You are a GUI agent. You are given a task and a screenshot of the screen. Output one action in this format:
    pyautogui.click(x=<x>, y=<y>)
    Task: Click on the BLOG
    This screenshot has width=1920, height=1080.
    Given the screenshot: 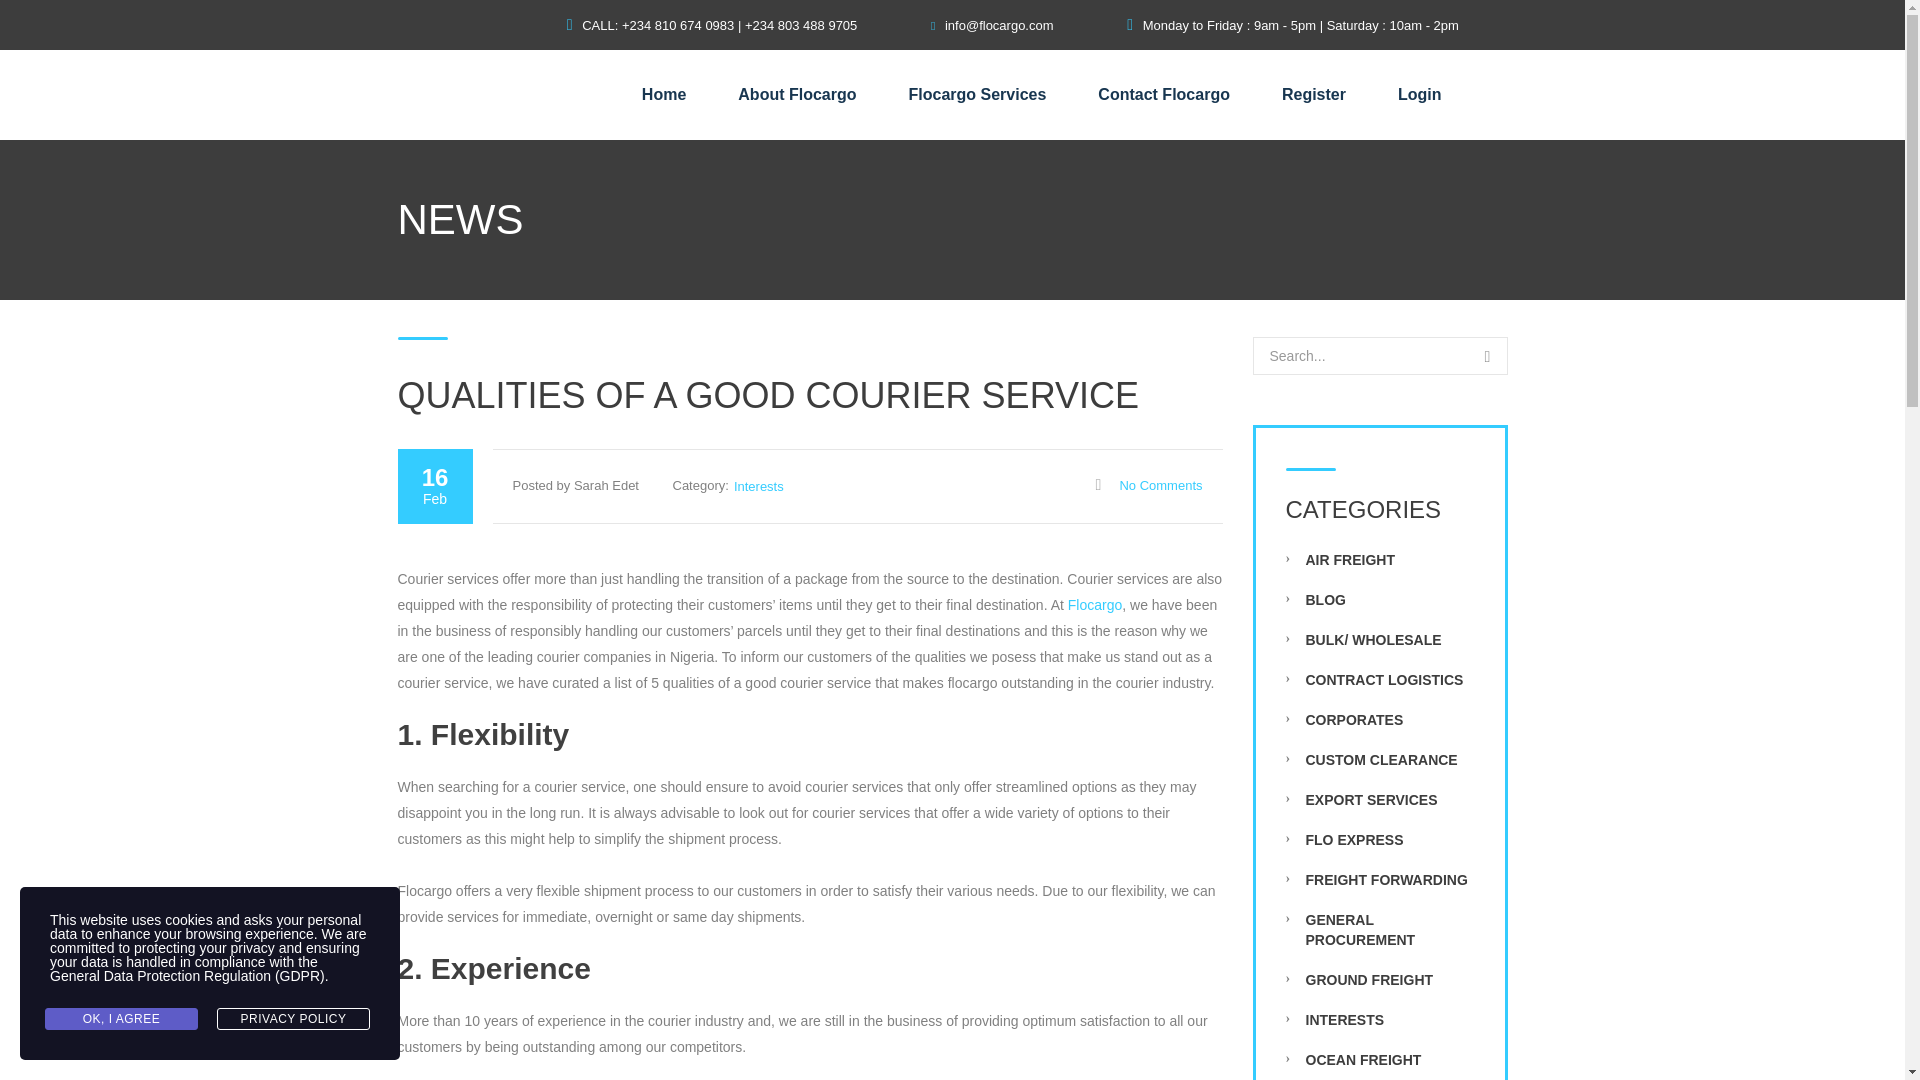 What is the action you would take?
    pyautogui.click(x=1325, y=600)
    